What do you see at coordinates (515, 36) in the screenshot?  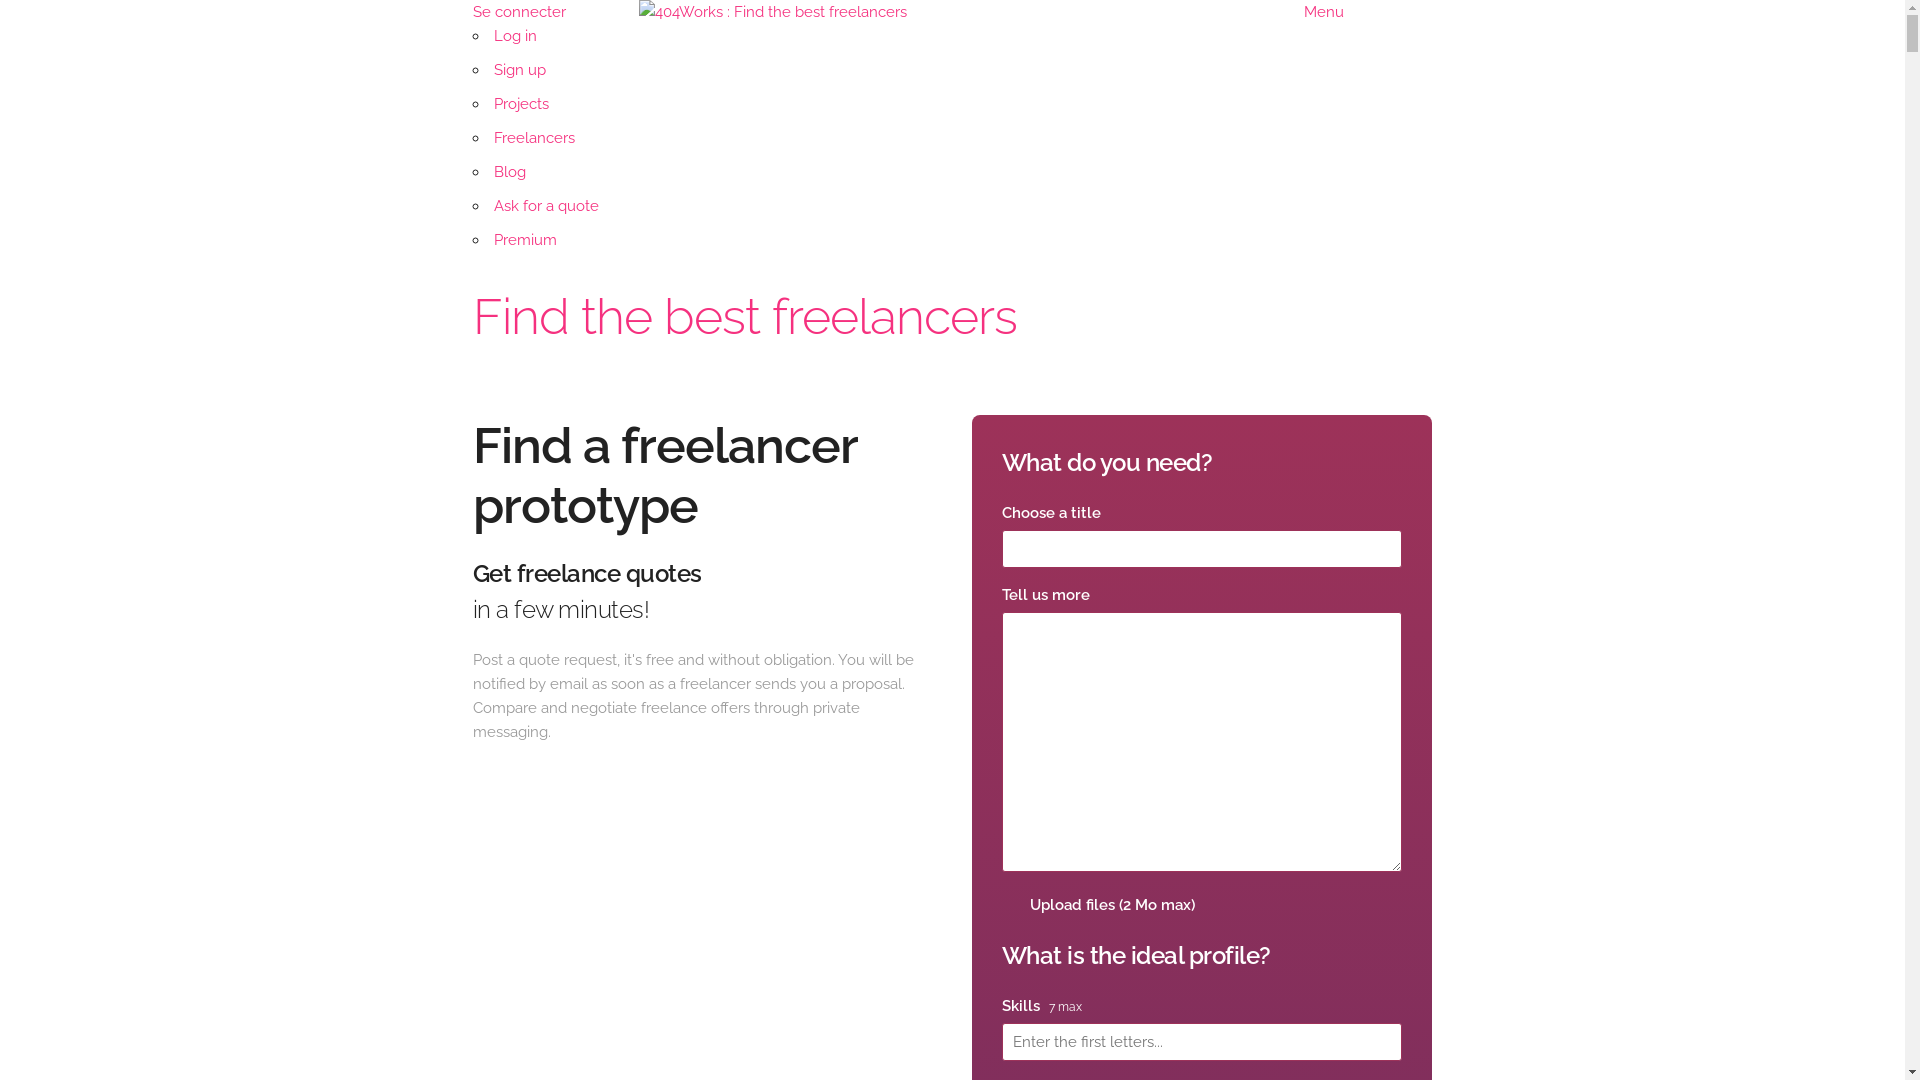 I see `Log in` at bounding box center [515, 36].